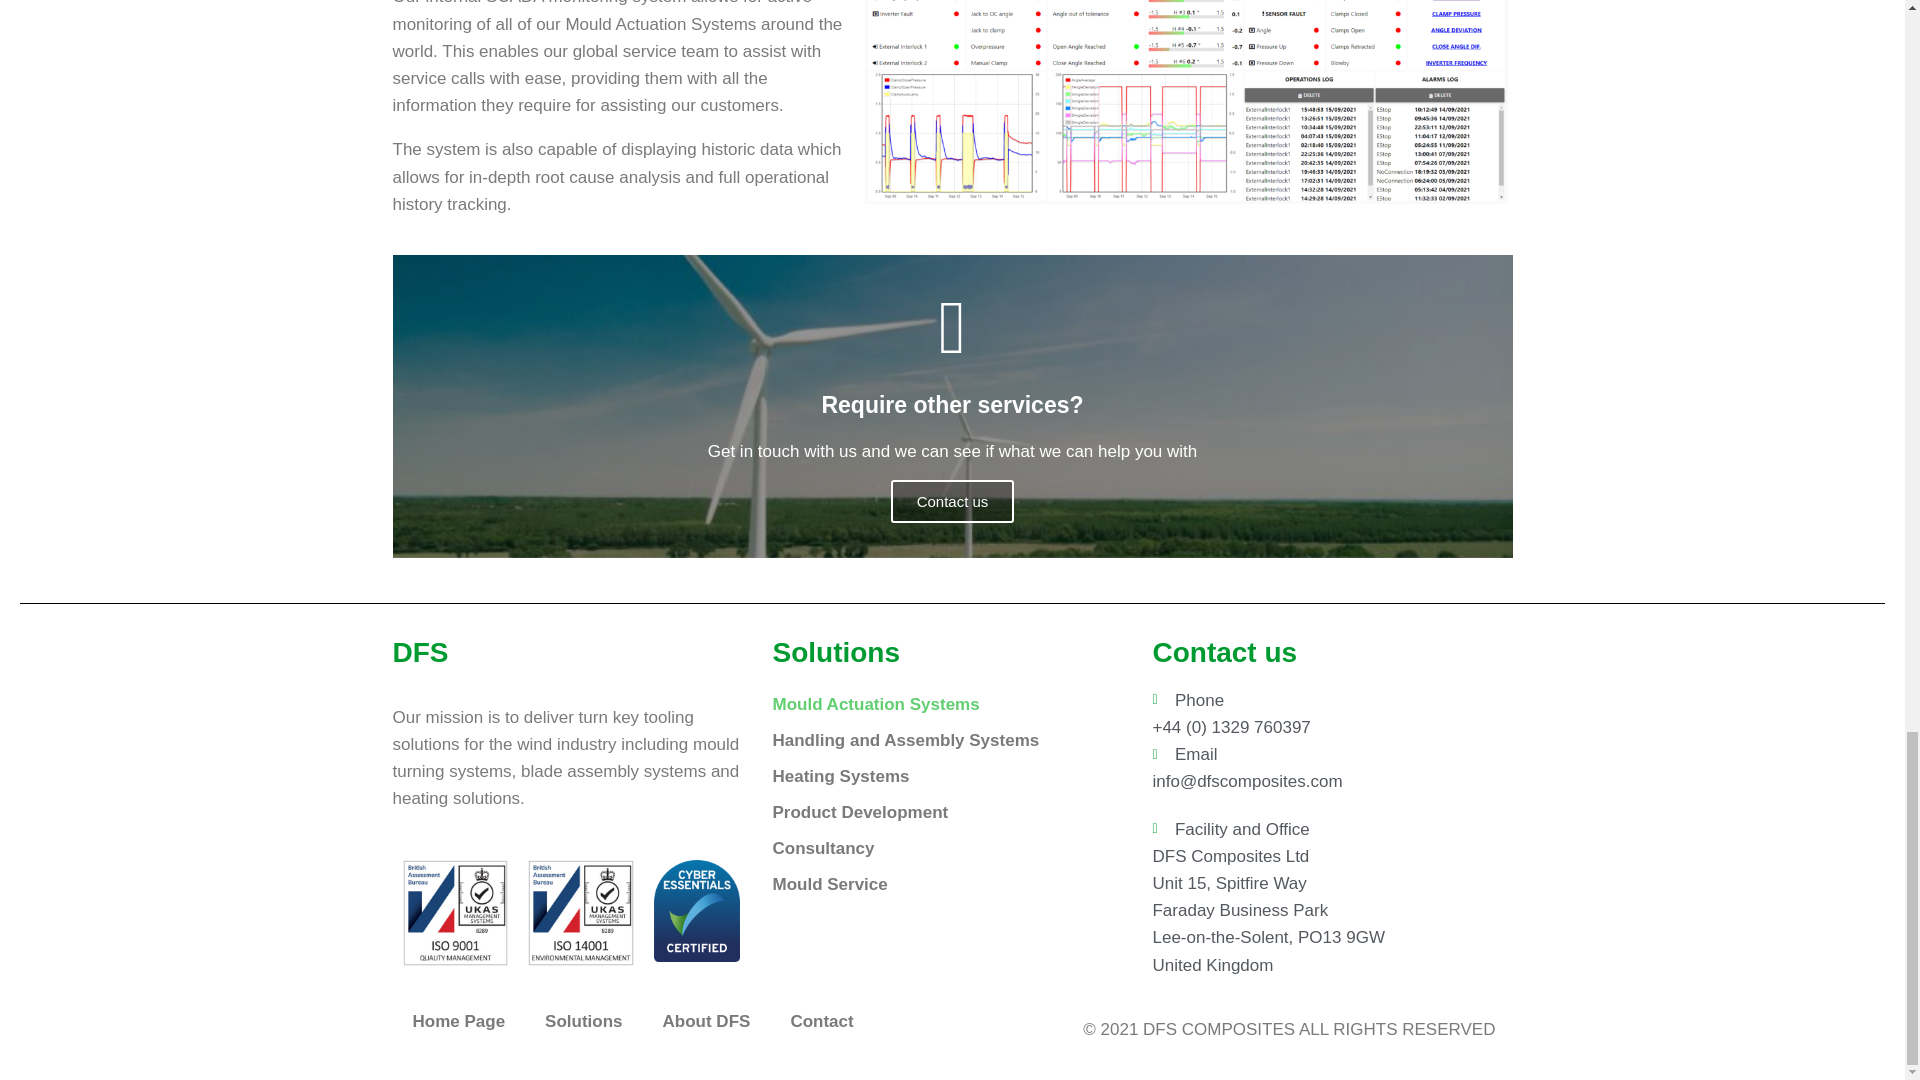  I want to click on About DFS, so click(707, 1022).